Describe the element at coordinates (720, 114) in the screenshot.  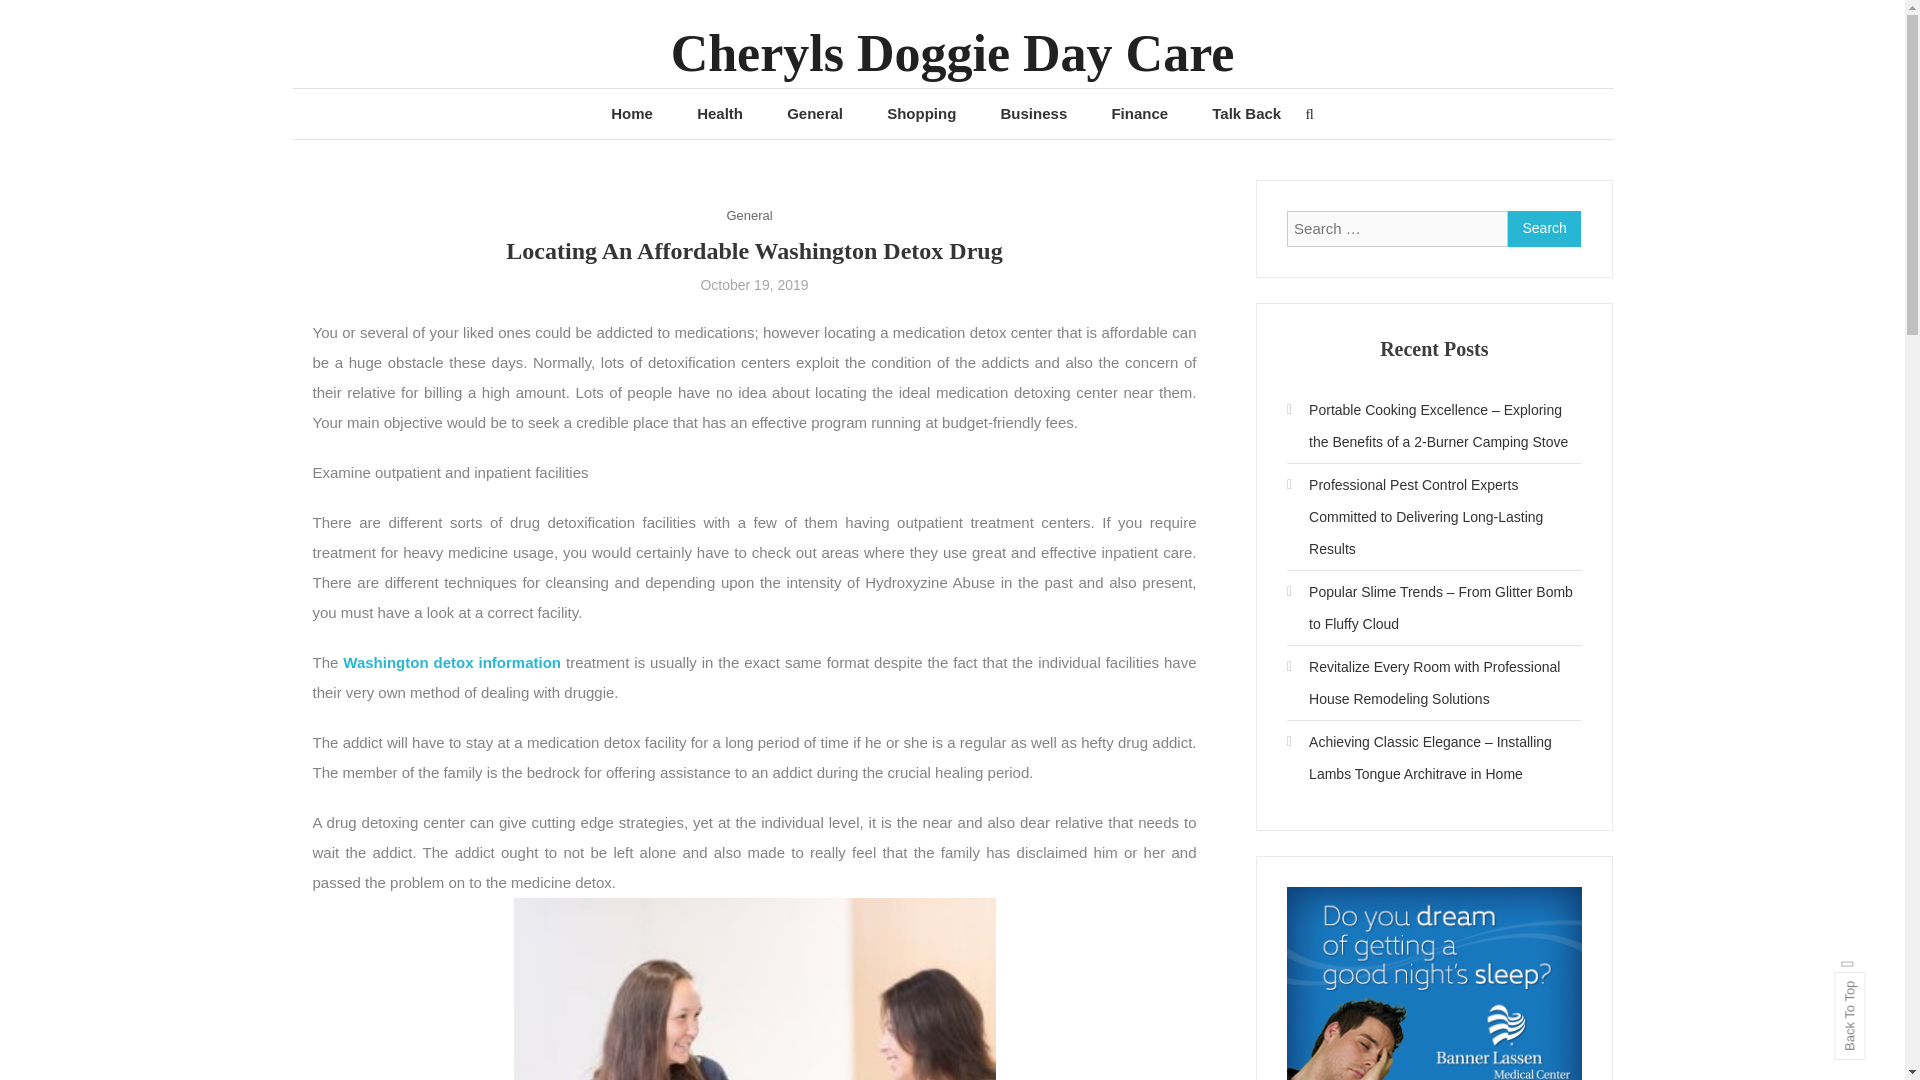
I see `Health` at that location.